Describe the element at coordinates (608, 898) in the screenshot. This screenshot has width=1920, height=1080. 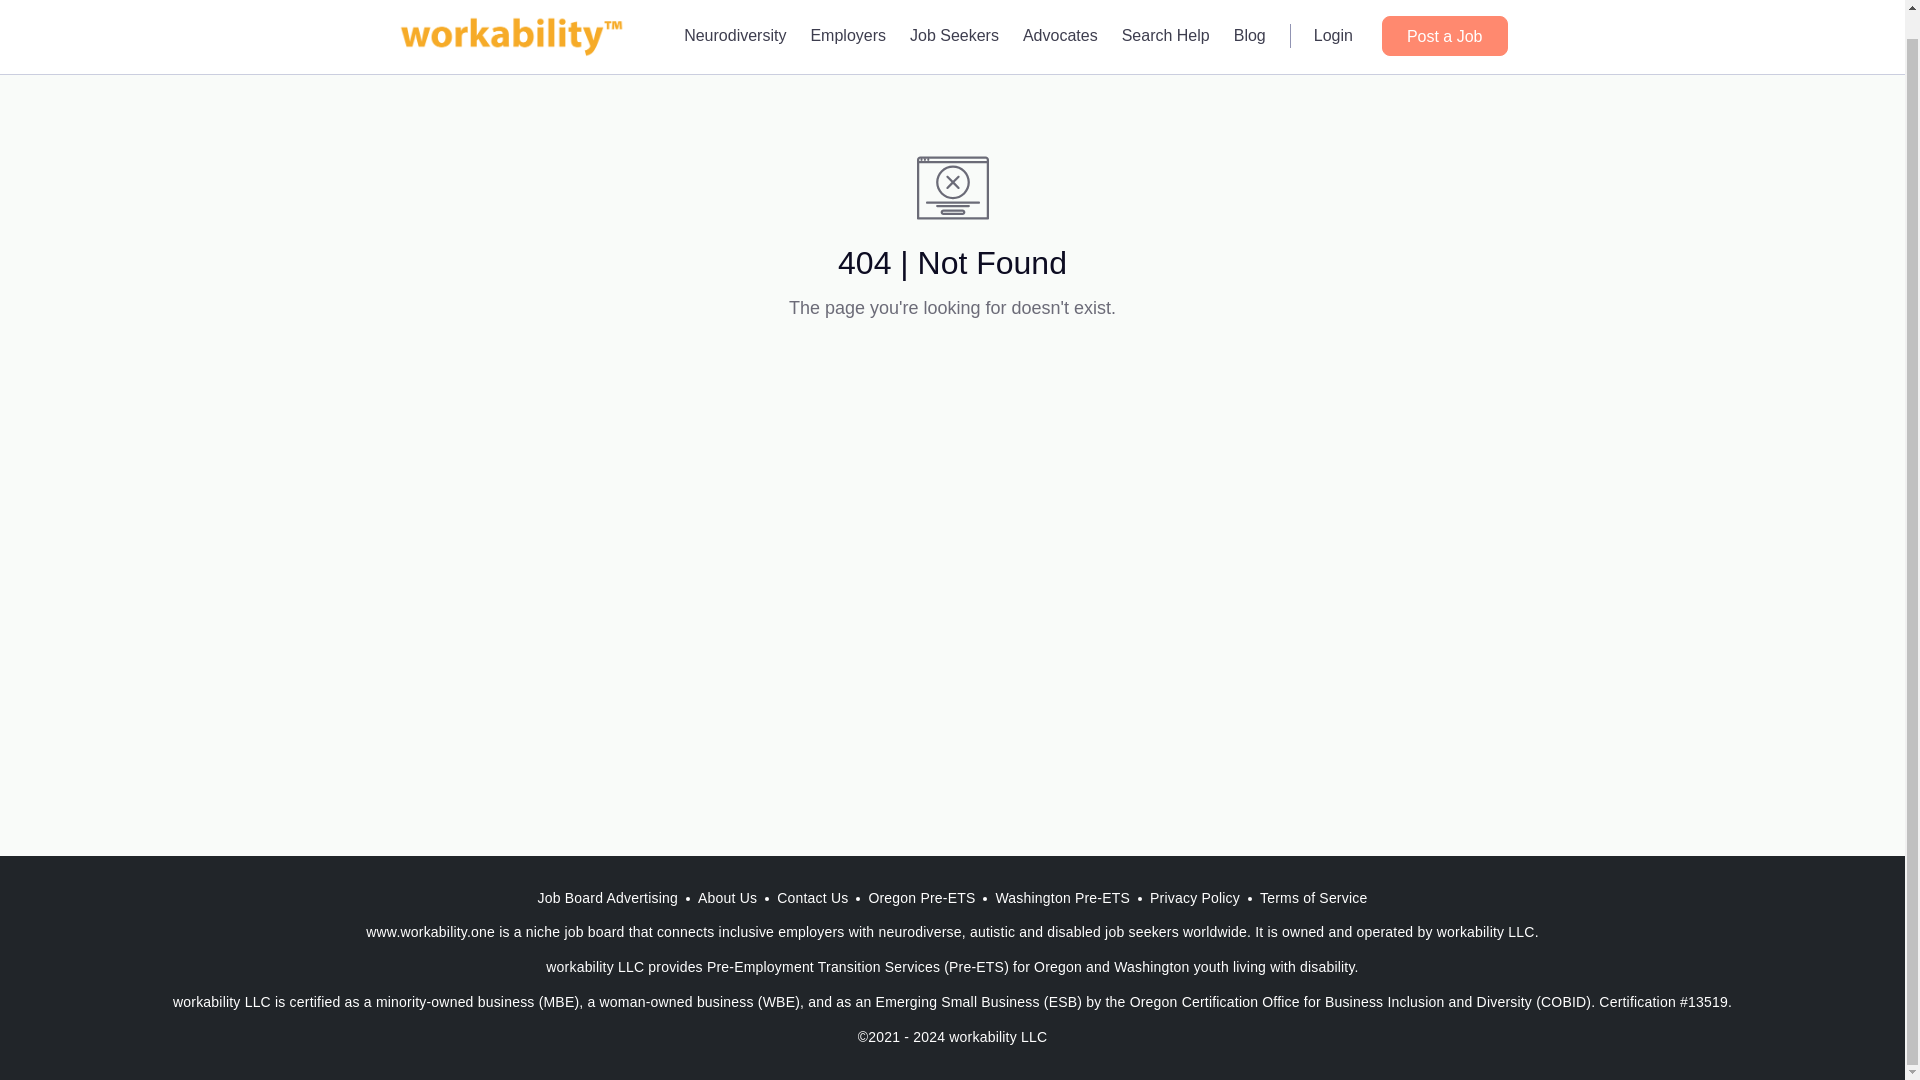
I see `Job Board Advertising` at that location.